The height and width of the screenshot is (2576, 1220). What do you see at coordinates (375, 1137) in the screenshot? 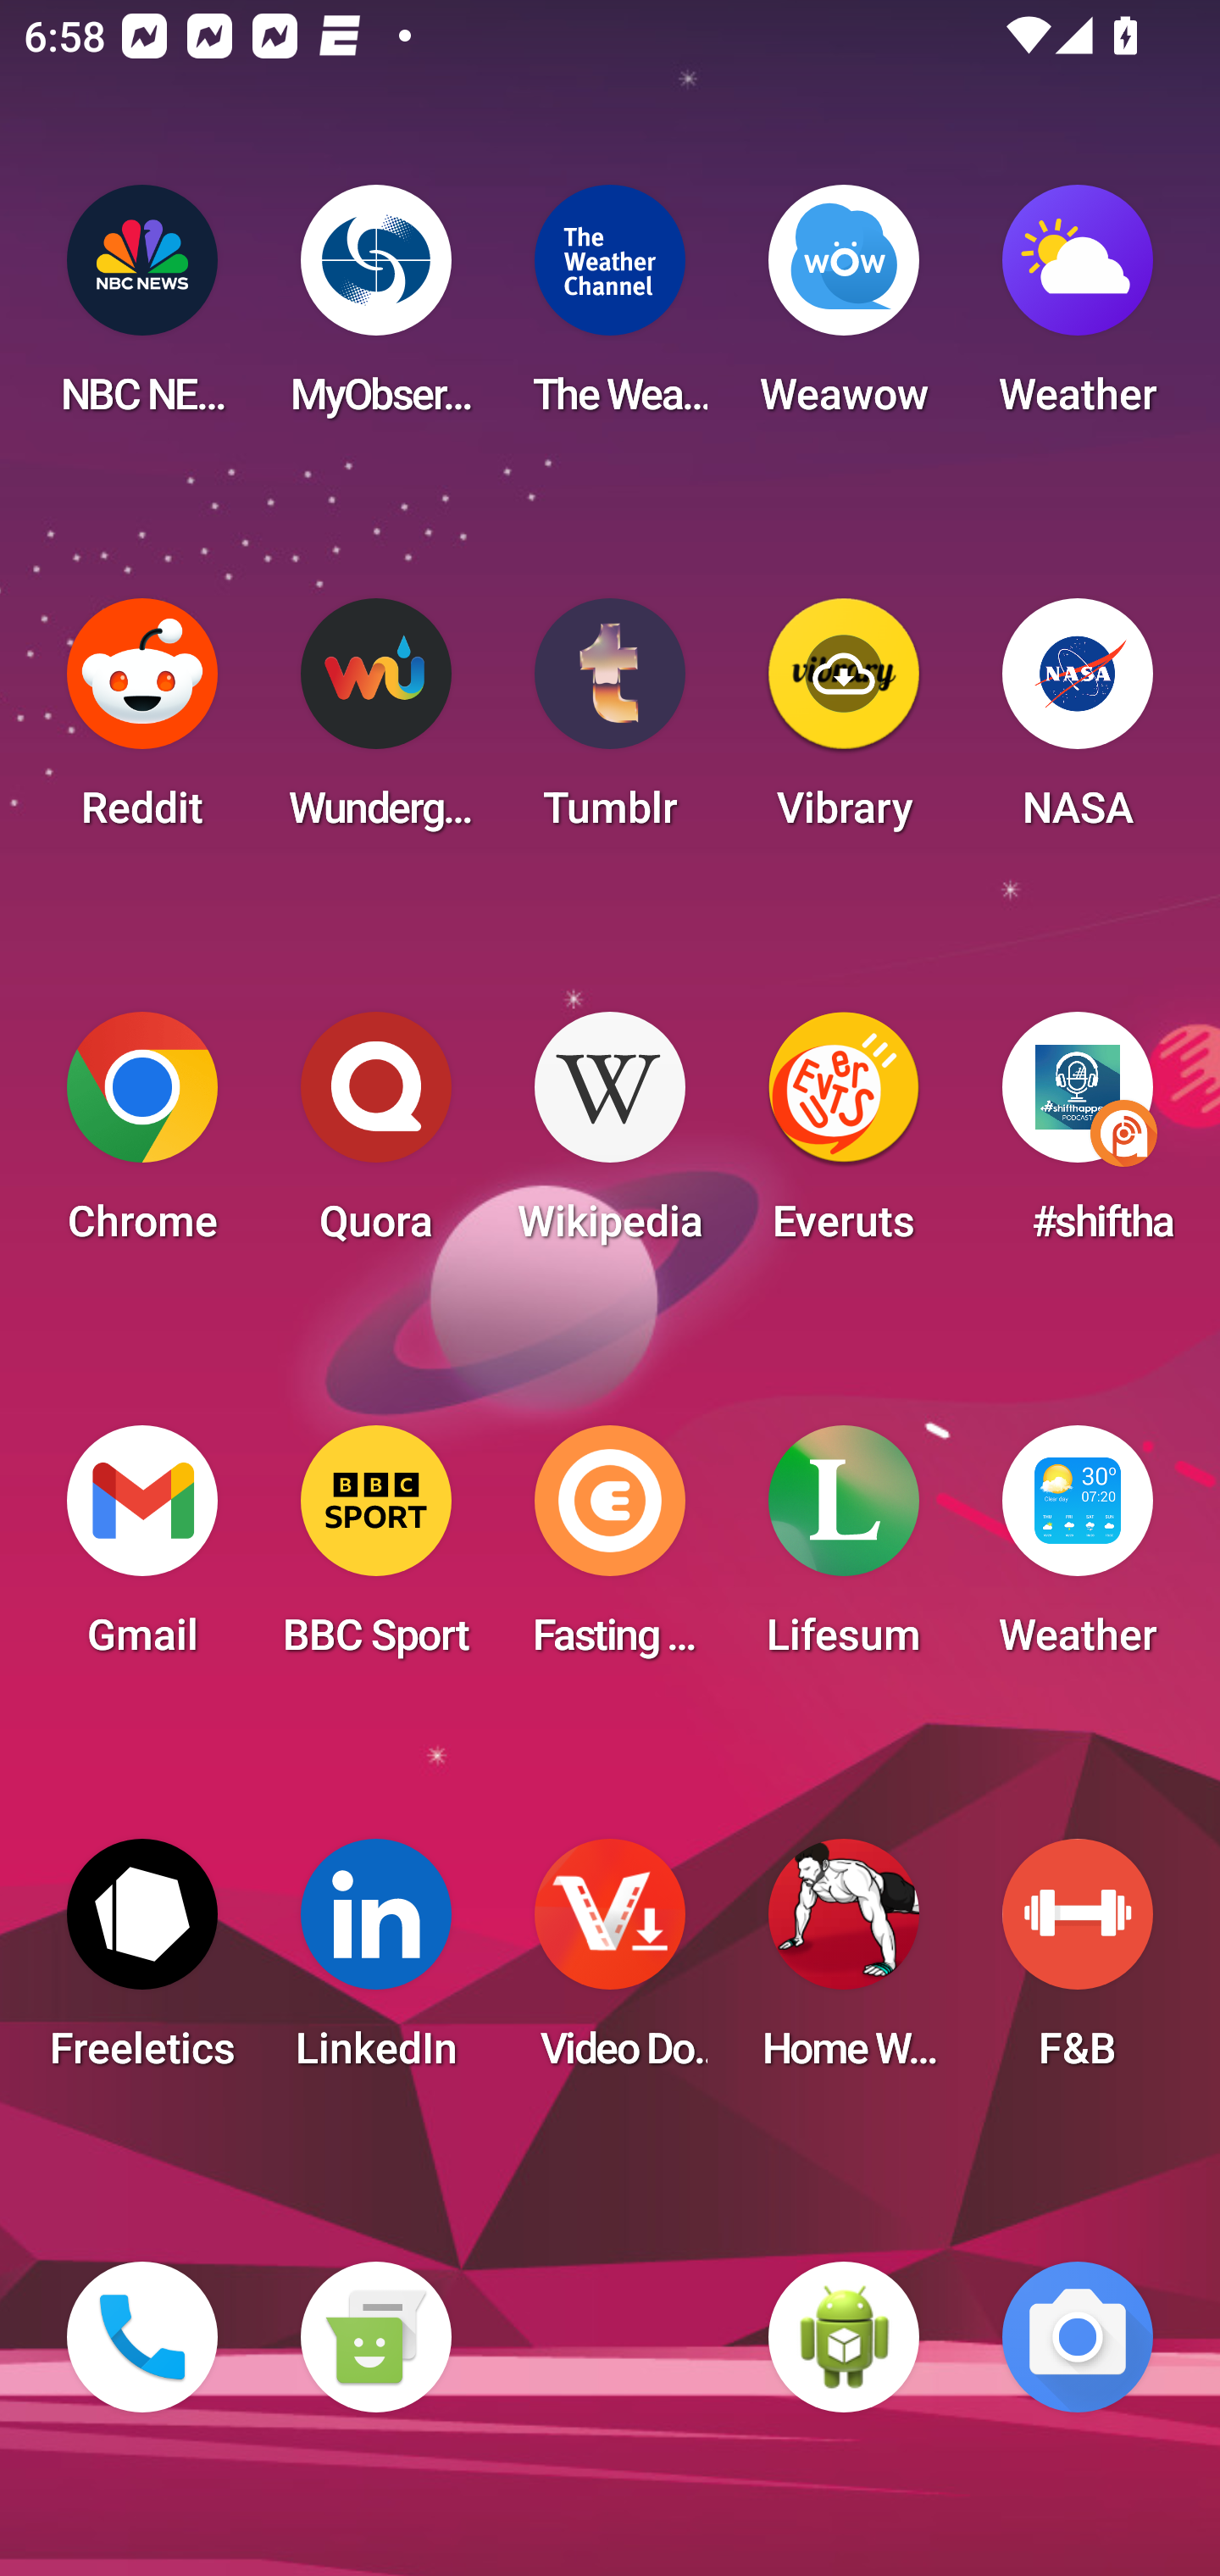
I see `Quora` at bounding box center [375, 1137].